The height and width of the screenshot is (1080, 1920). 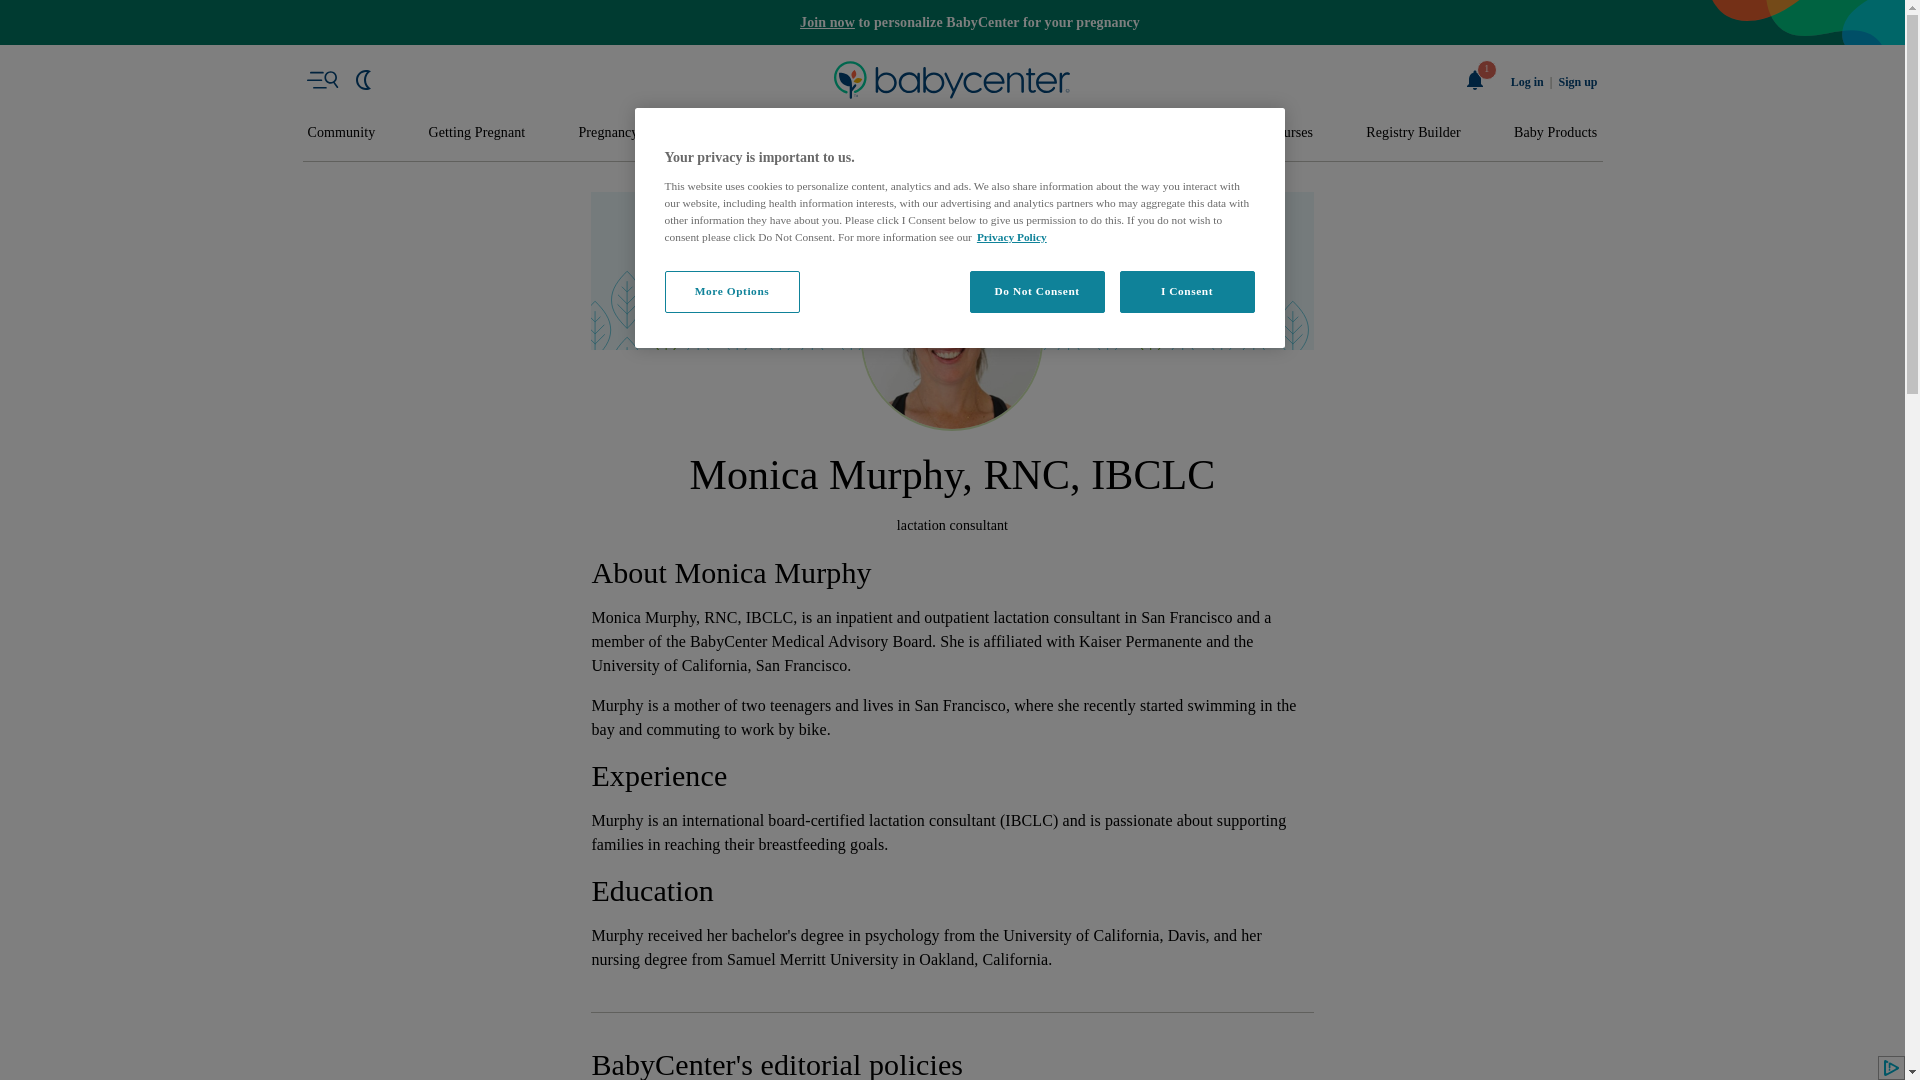 I want to click on Child, so click(x=1014, y=133).